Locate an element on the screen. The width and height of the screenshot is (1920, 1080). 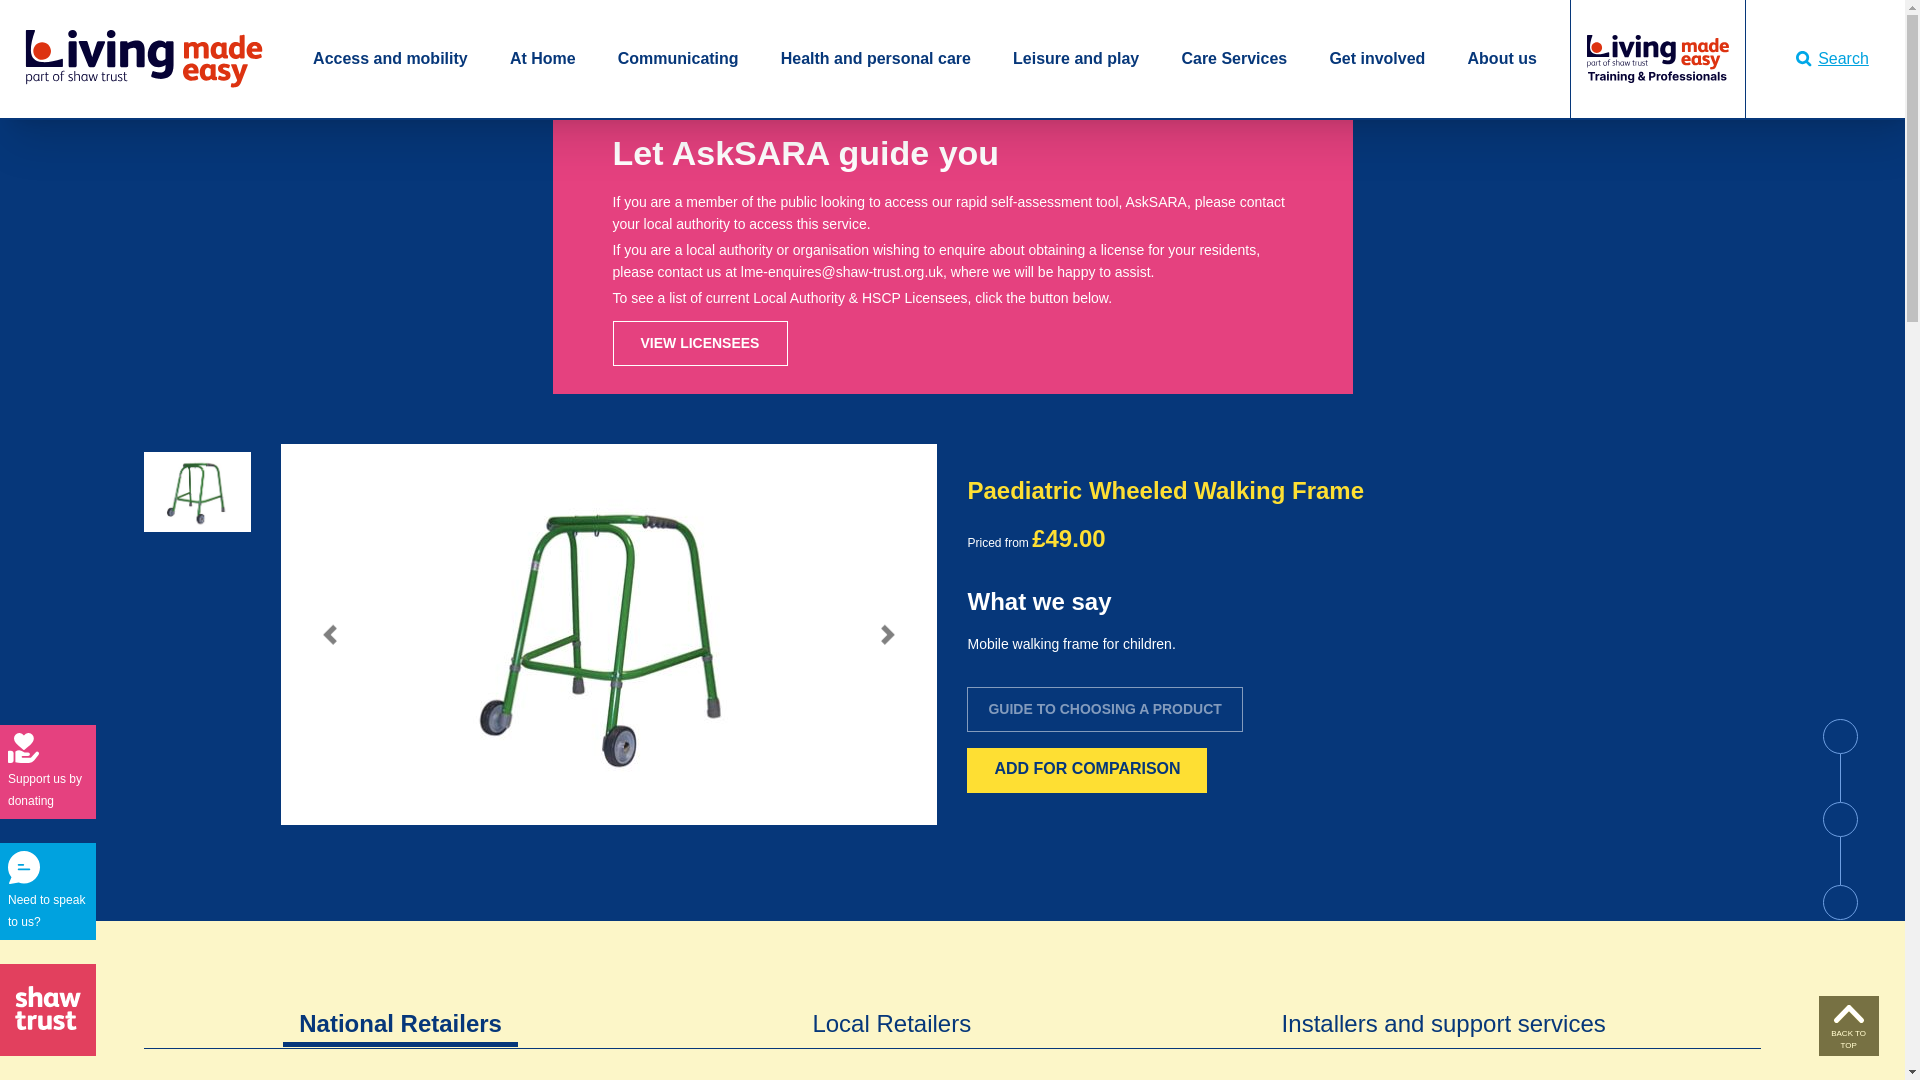
Access and mobility is located at coordinates (390, 58).